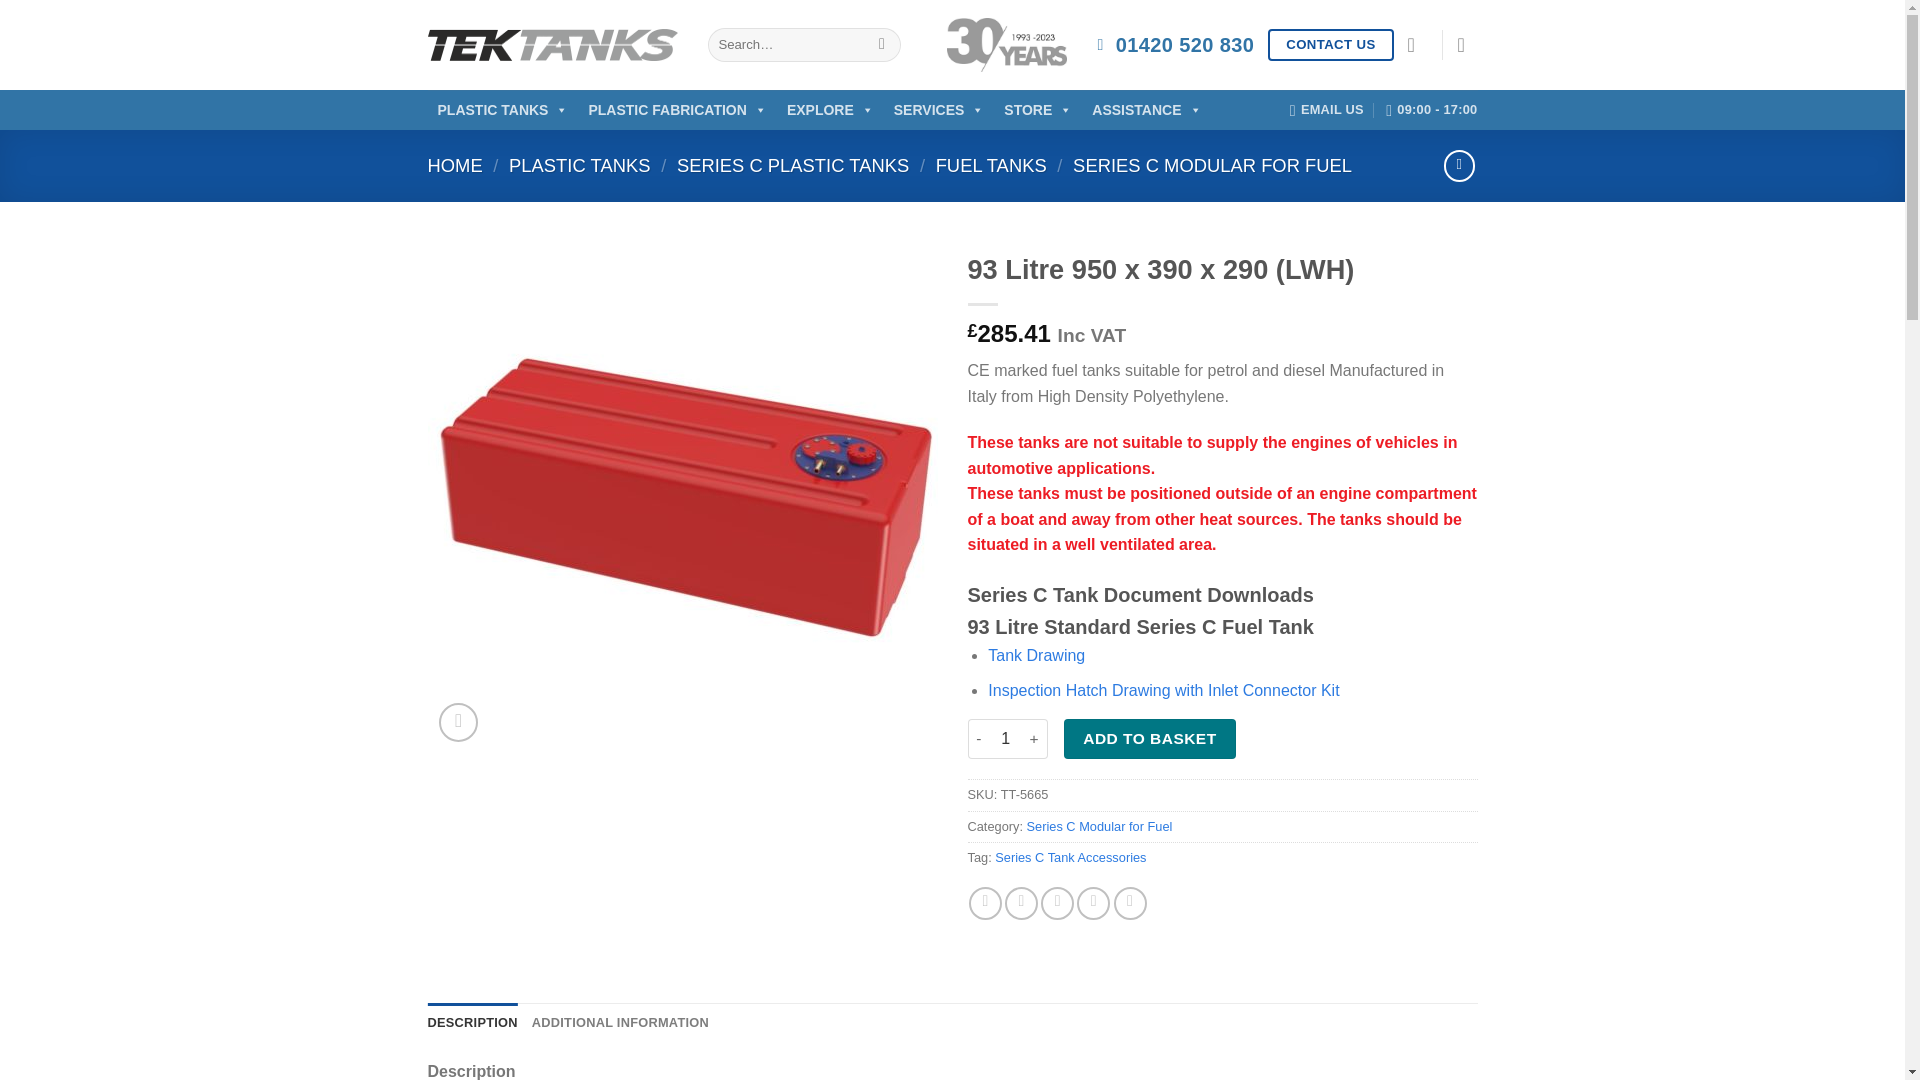  Describe the element at coordinates (1056, 903) in the screenshot. I see `Email to a Friend` at that location.